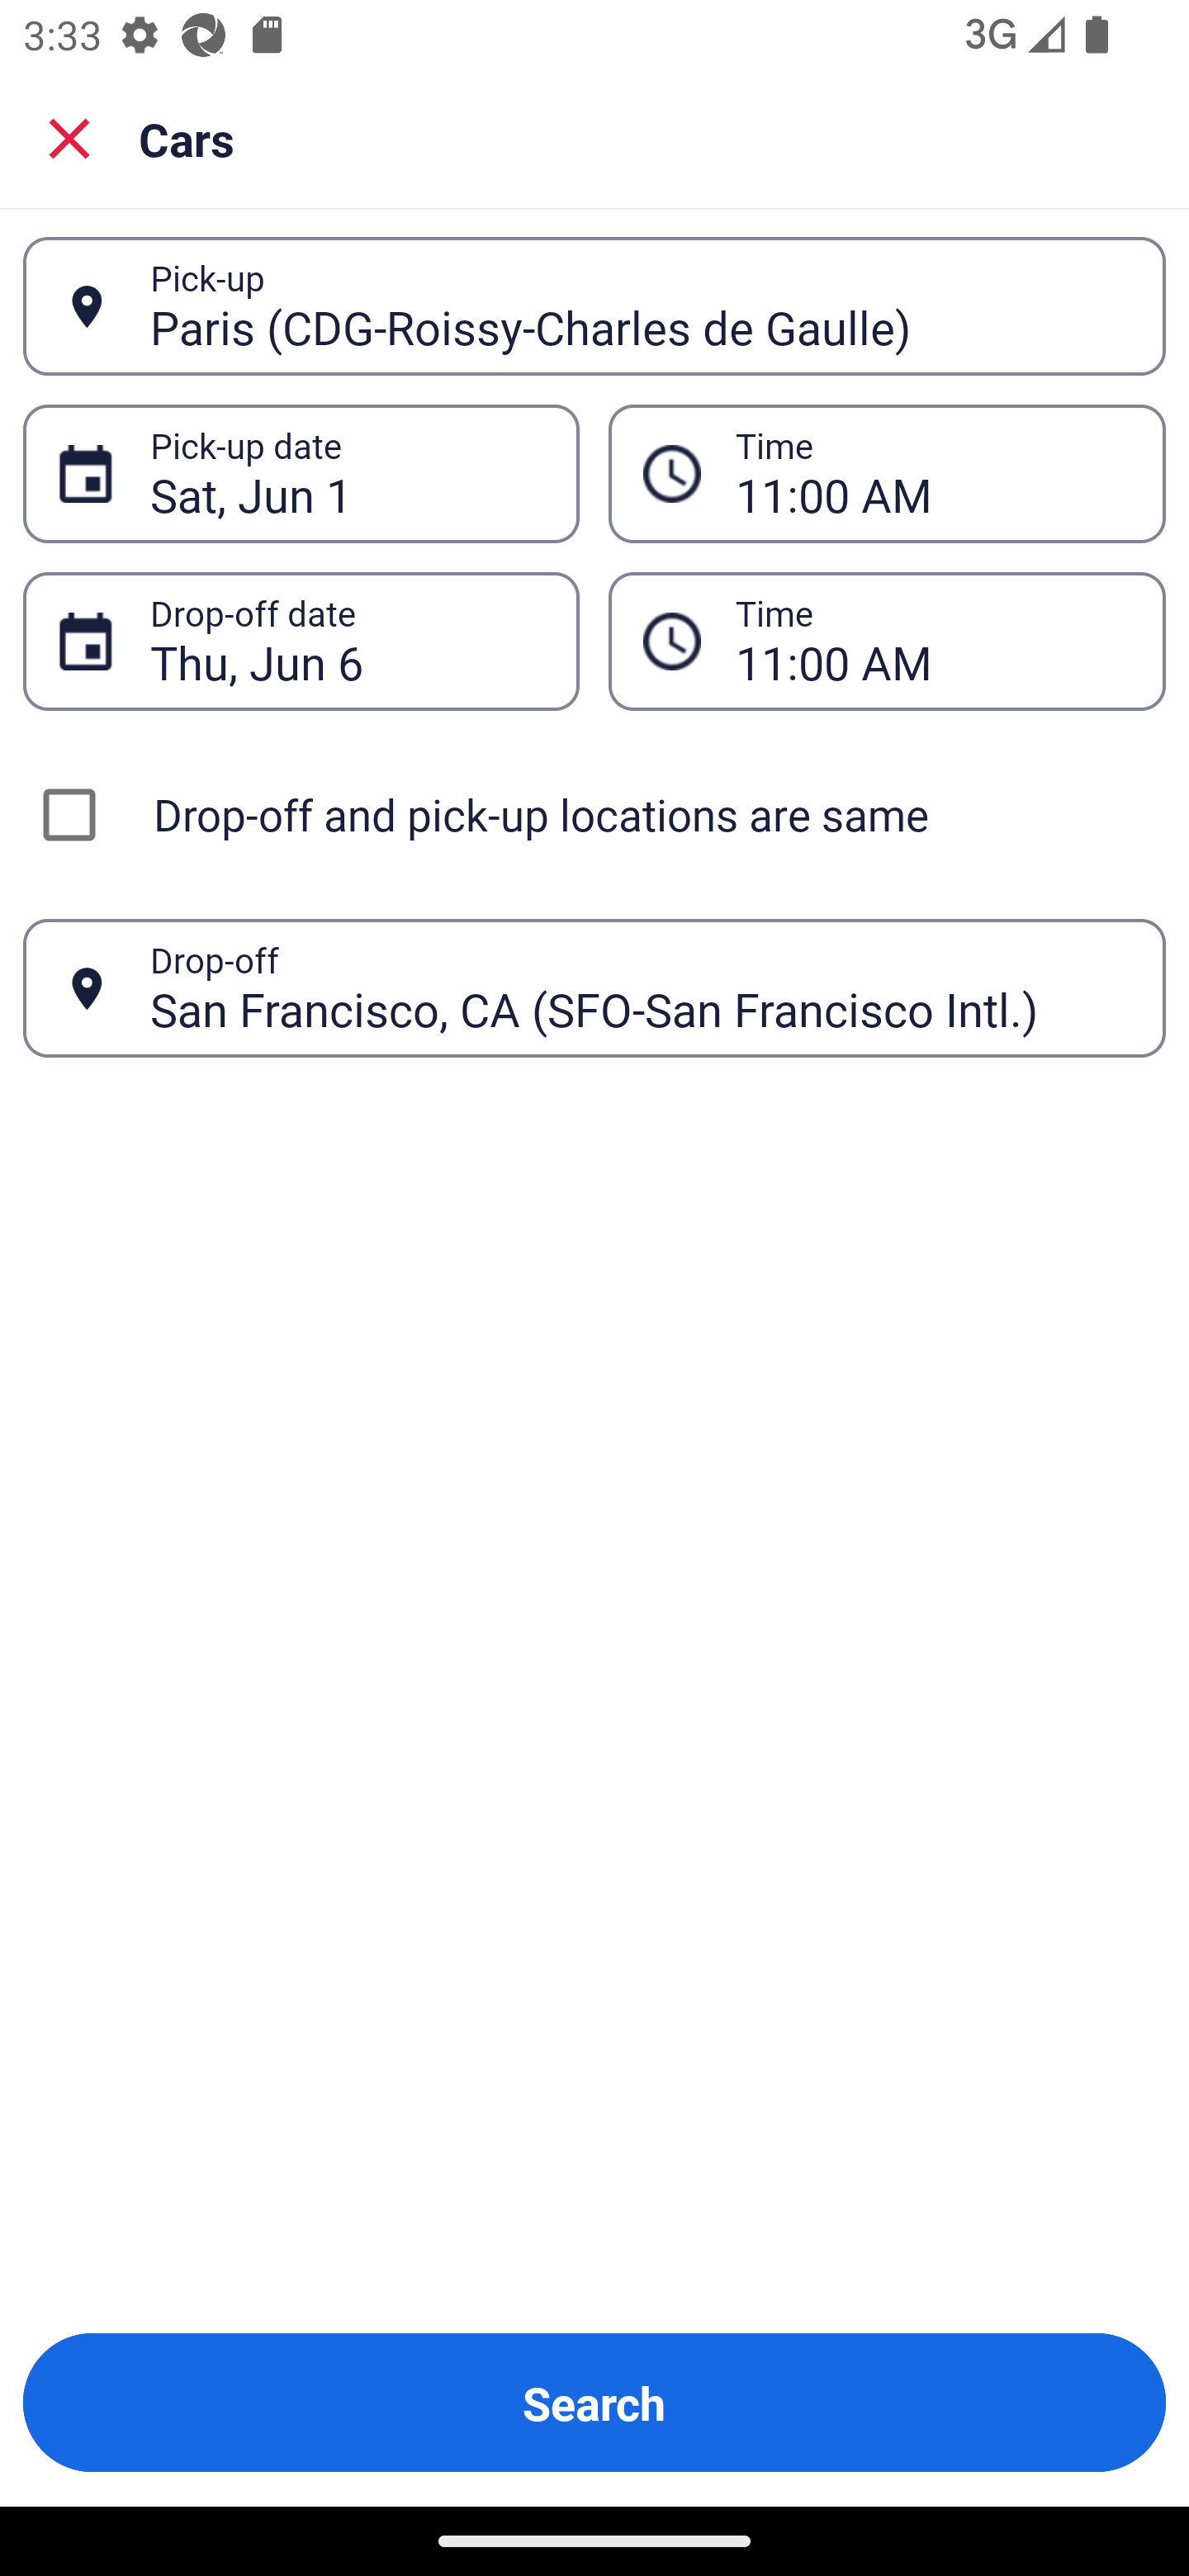  What do you see at coordinates (887, 641) in the screenshot?
I see `11:00 AM` at bounding box center [887, 641].